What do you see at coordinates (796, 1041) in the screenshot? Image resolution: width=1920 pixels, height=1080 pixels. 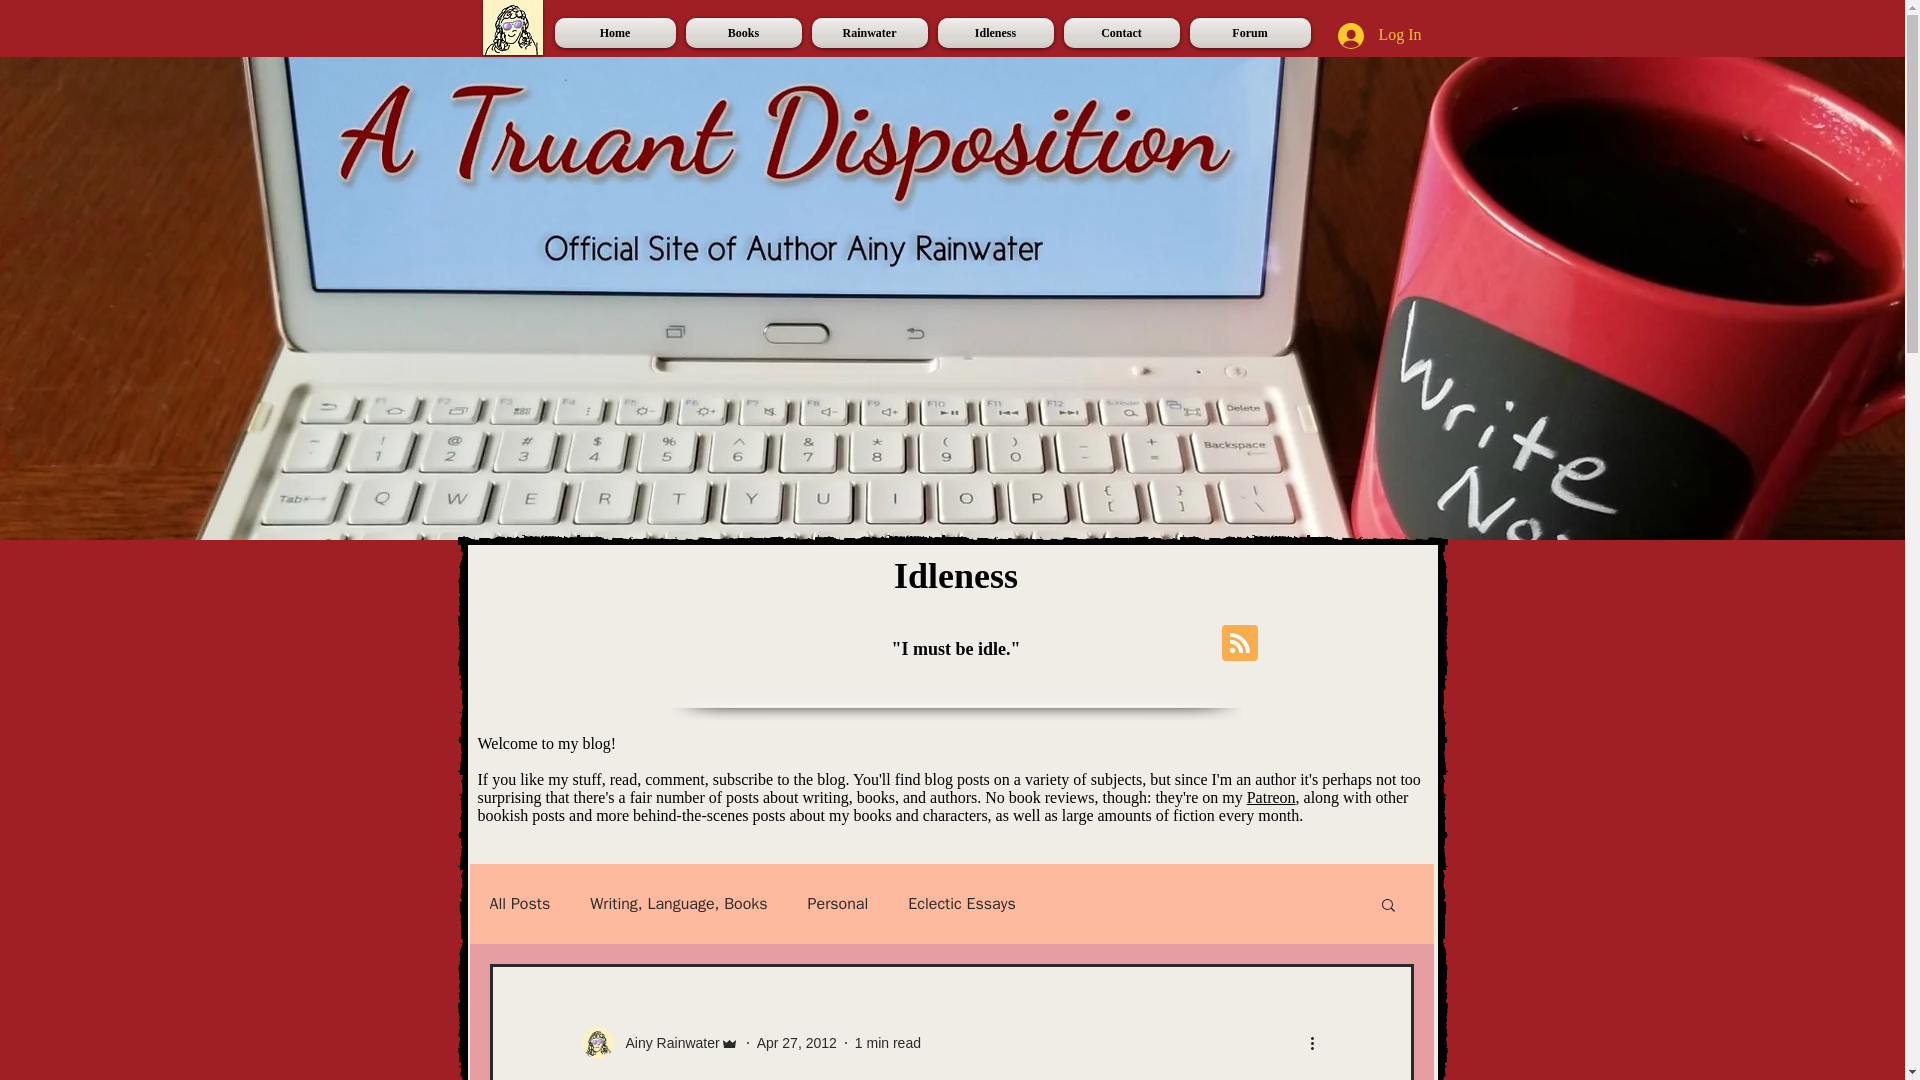 I see `Apr 27, 2012` at bounding box center [796, 1041].